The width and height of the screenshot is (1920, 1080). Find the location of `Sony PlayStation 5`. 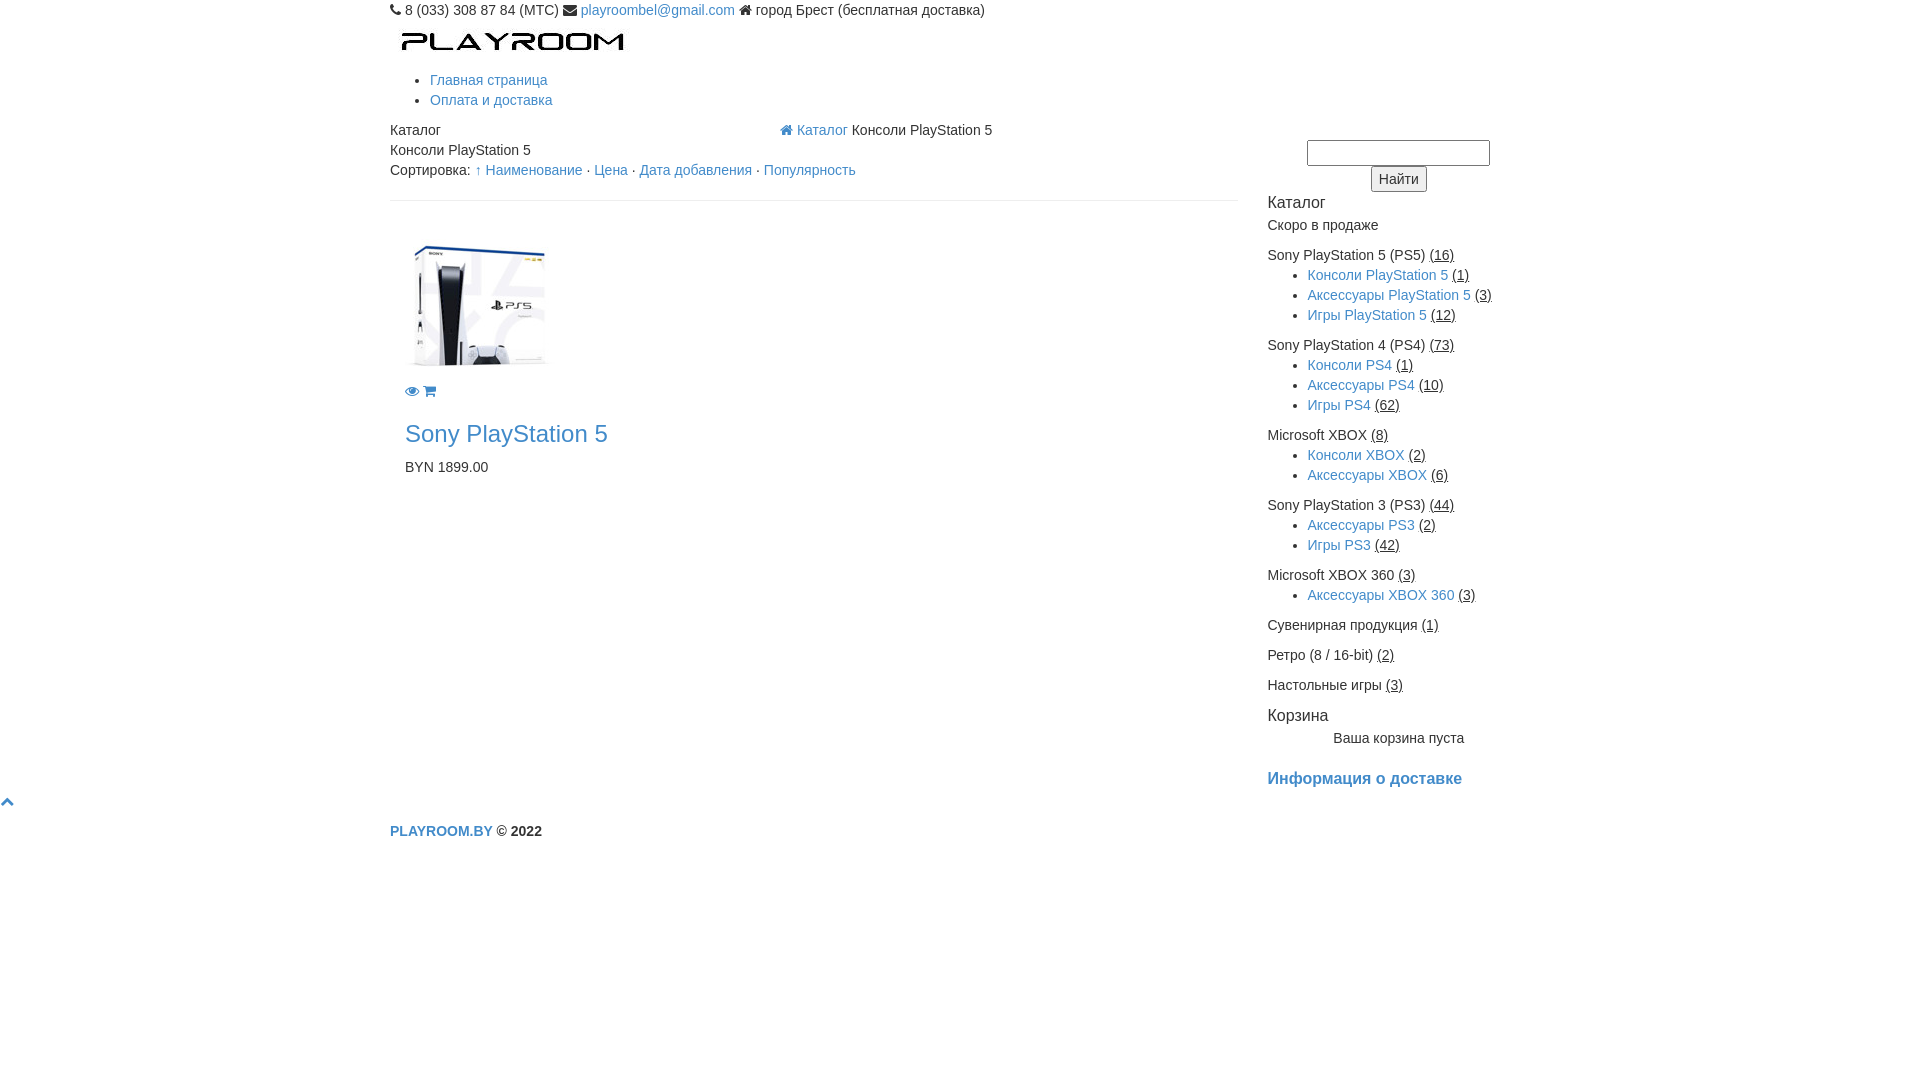

Sony PlayStation 5 is located at coordinates (506, 433).